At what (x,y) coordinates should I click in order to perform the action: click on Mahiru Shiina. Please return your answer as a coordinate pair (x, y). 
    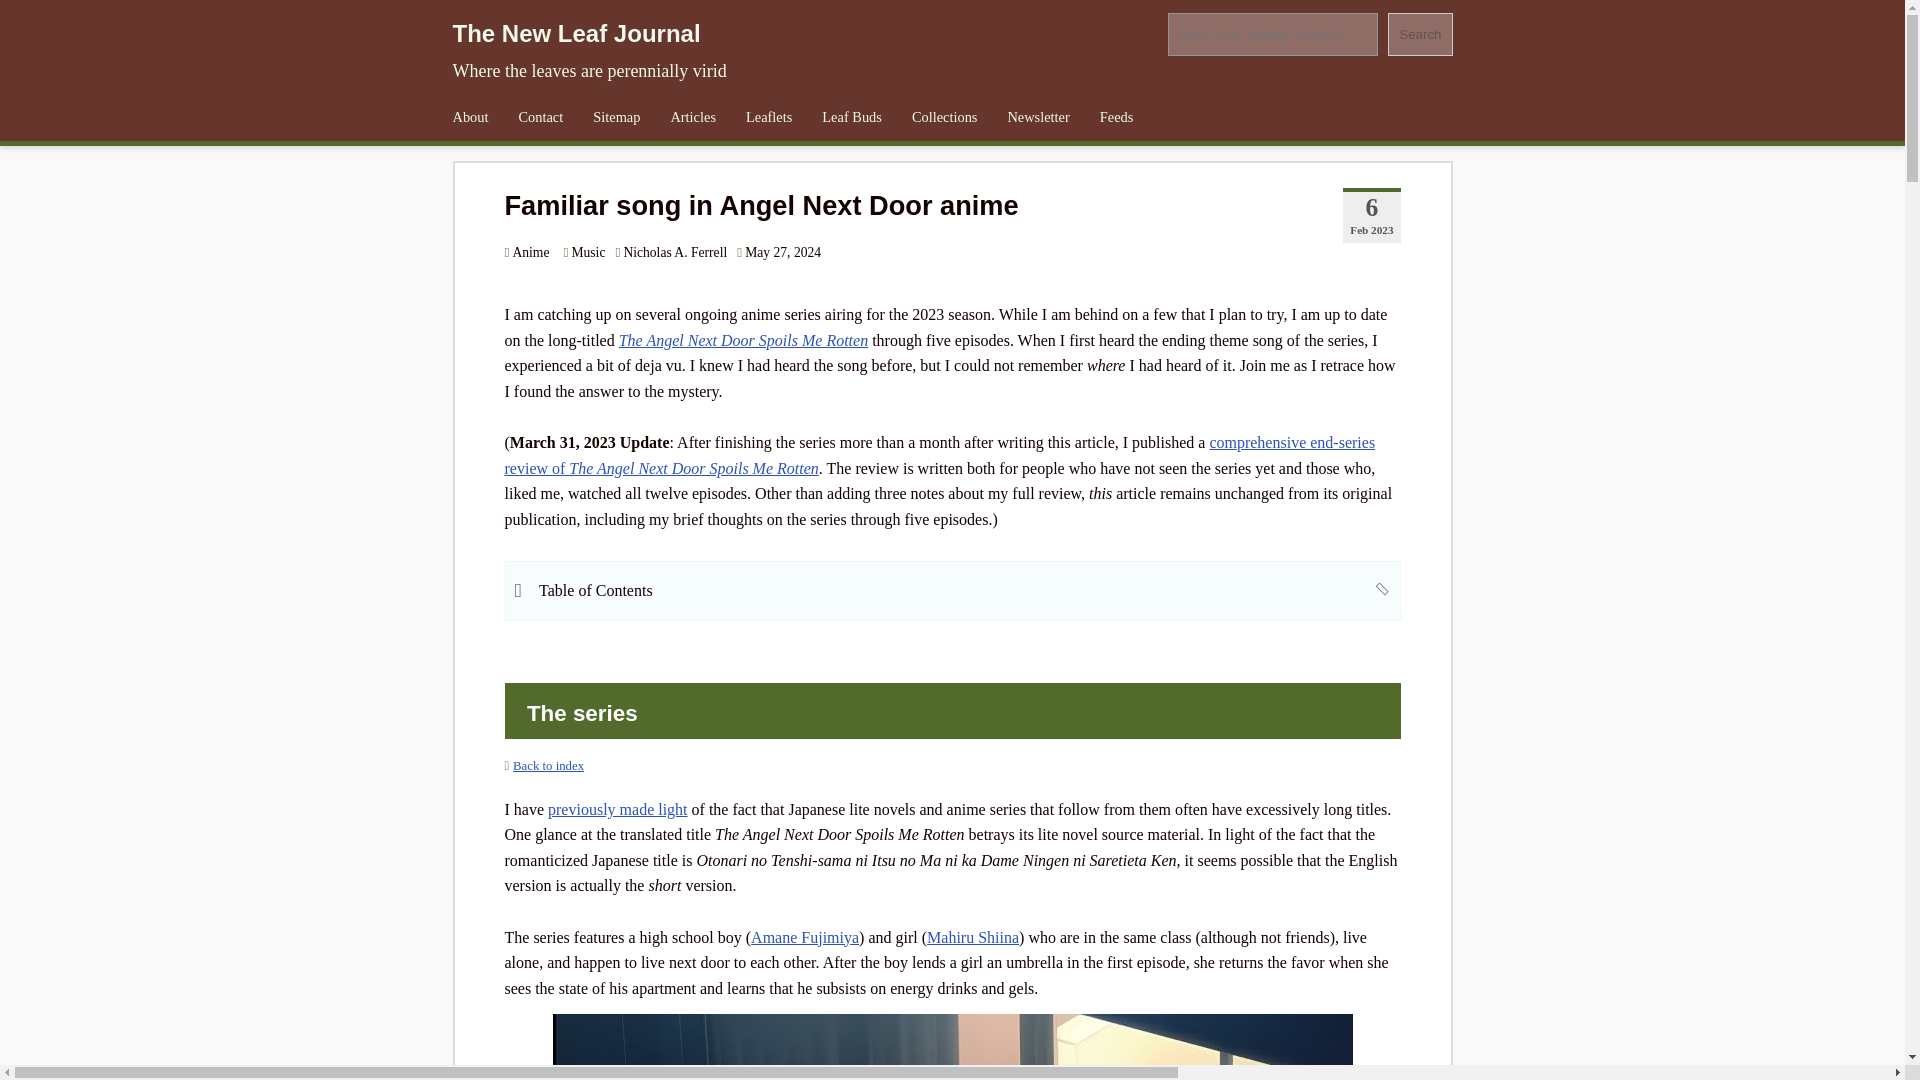
    Looking at the image, I should click on (973, 937).